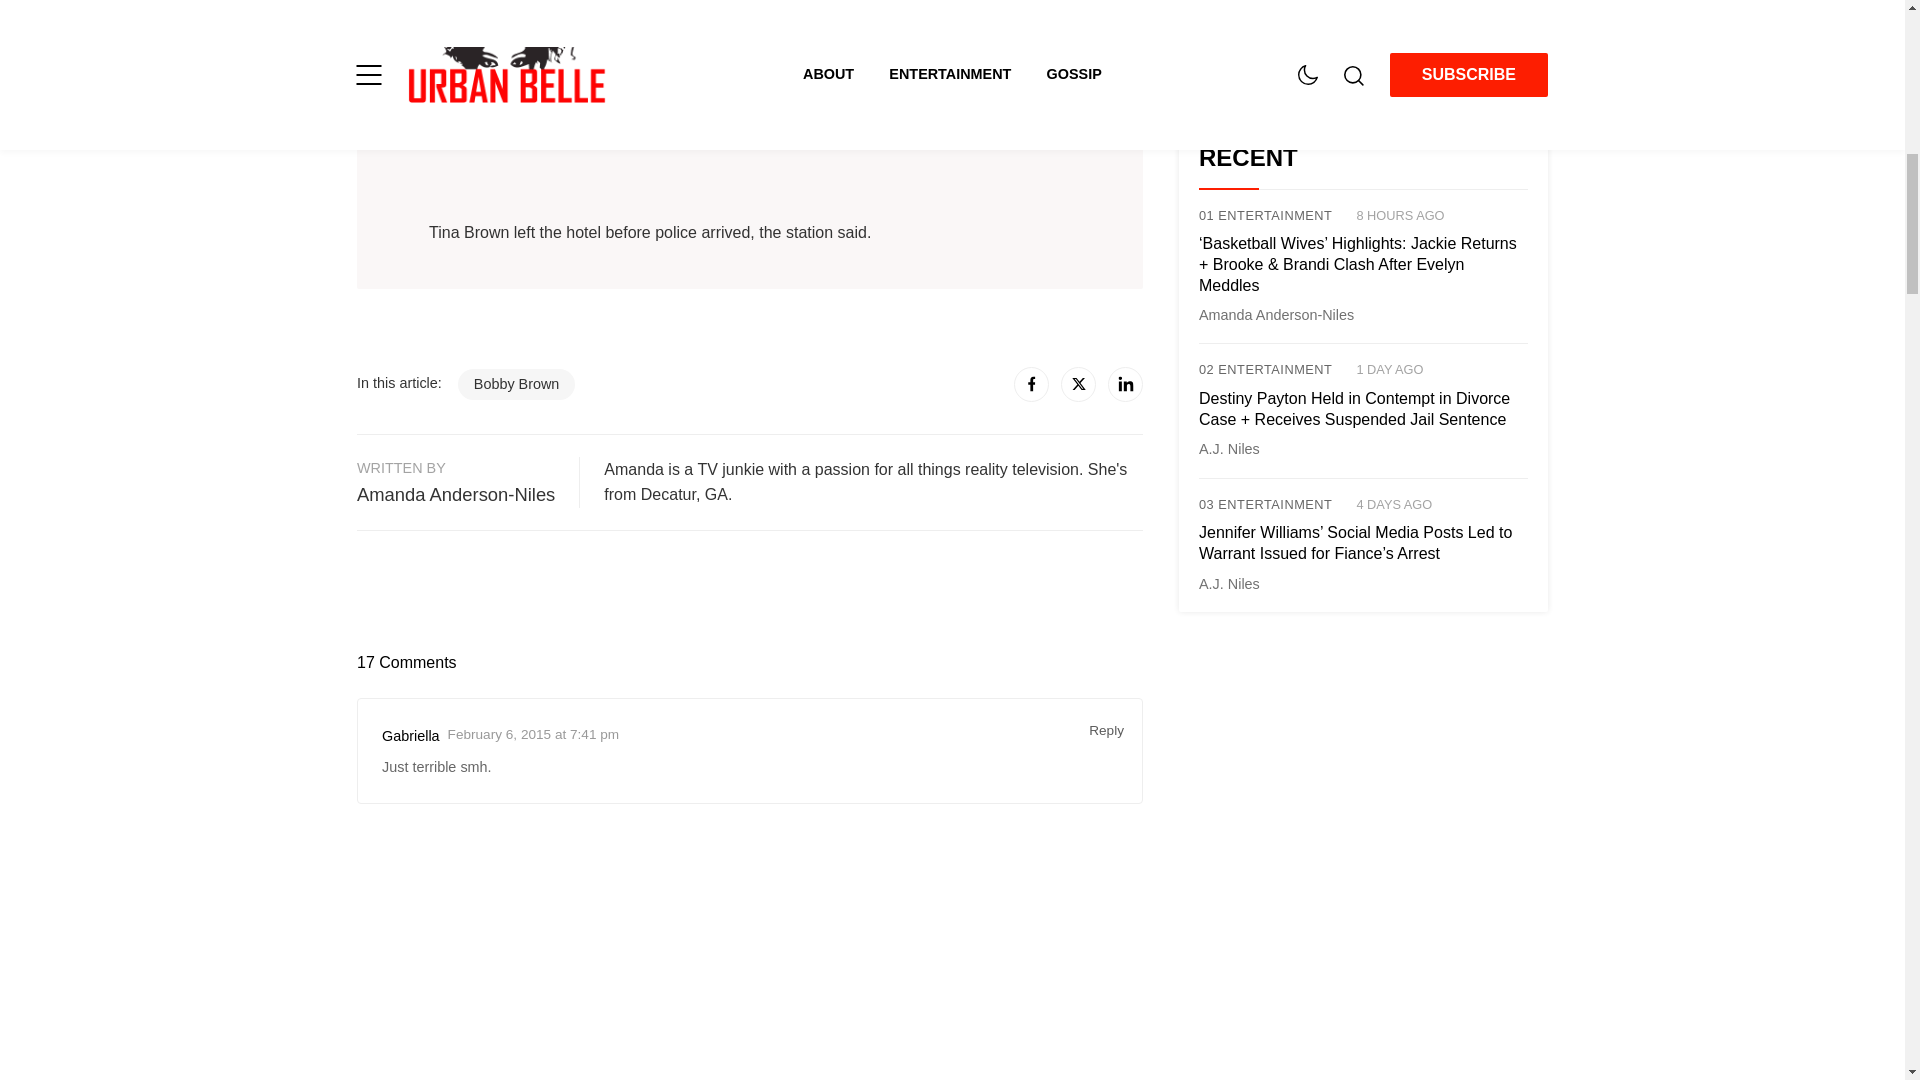 The height and width of the screenshot is (1080, 1920). I want to click on Bobby Brown, so click(517, 384).